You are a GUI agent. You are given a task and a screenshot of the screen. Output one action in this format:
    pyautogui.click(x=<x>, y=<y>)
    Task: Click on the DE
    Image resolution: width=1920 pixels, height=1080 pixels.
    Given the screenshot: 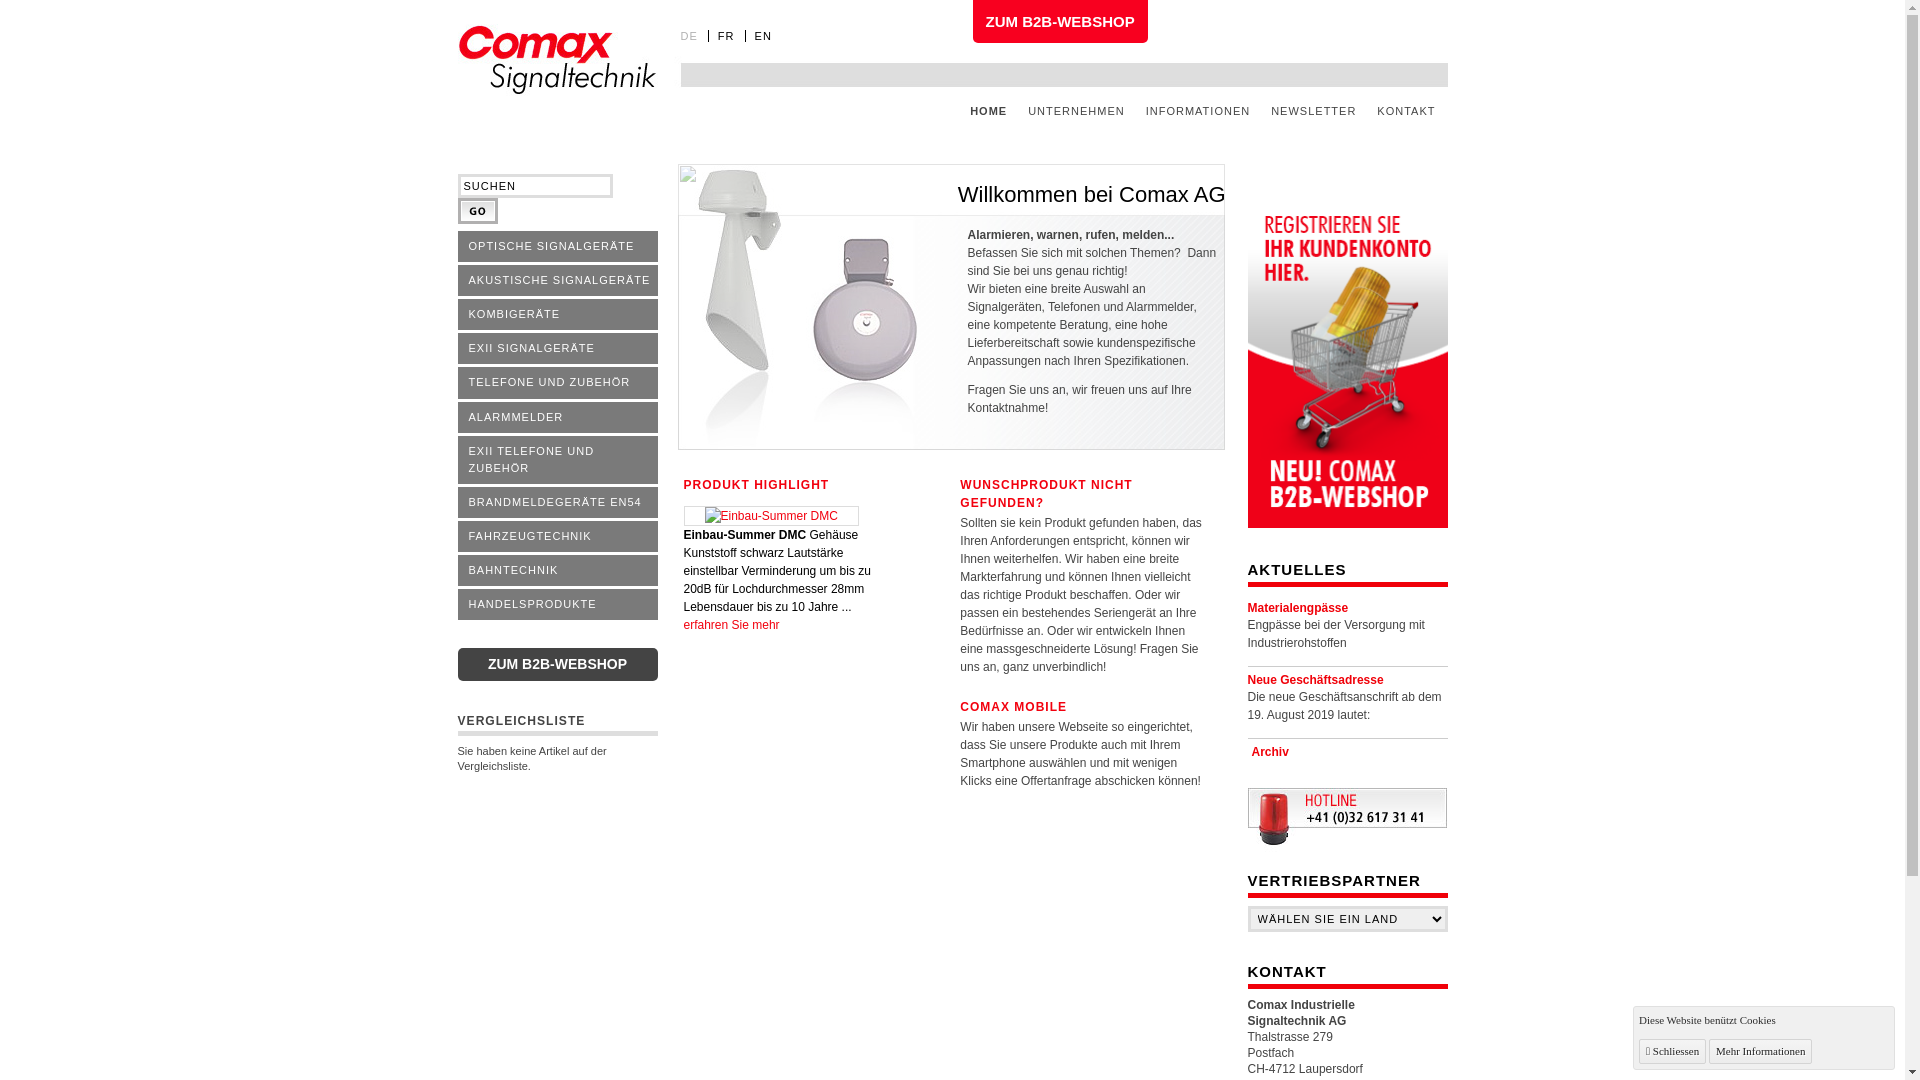 What is the action you would take?
    pyautogui.click(x=694, y=36)
    